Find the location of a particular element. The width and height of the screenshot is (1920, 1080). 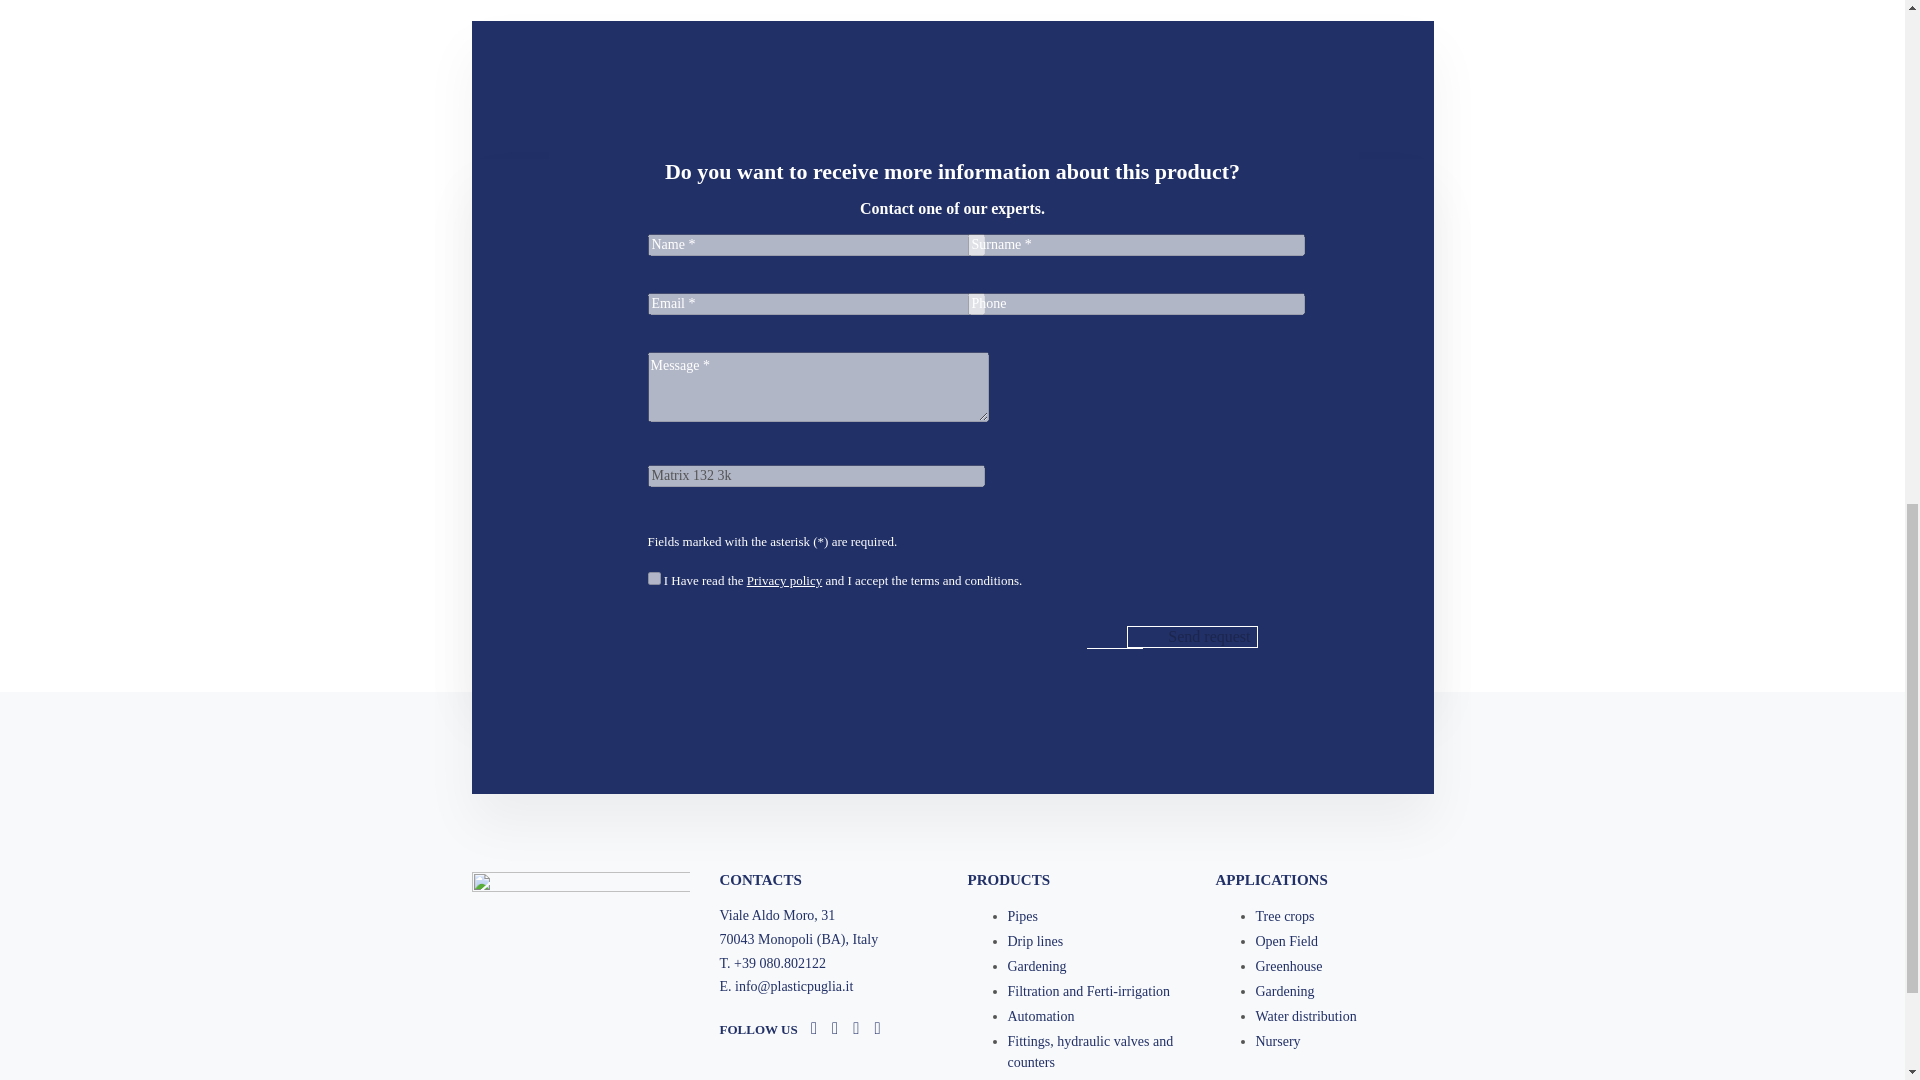

1 is located at coordinates (654, 578).